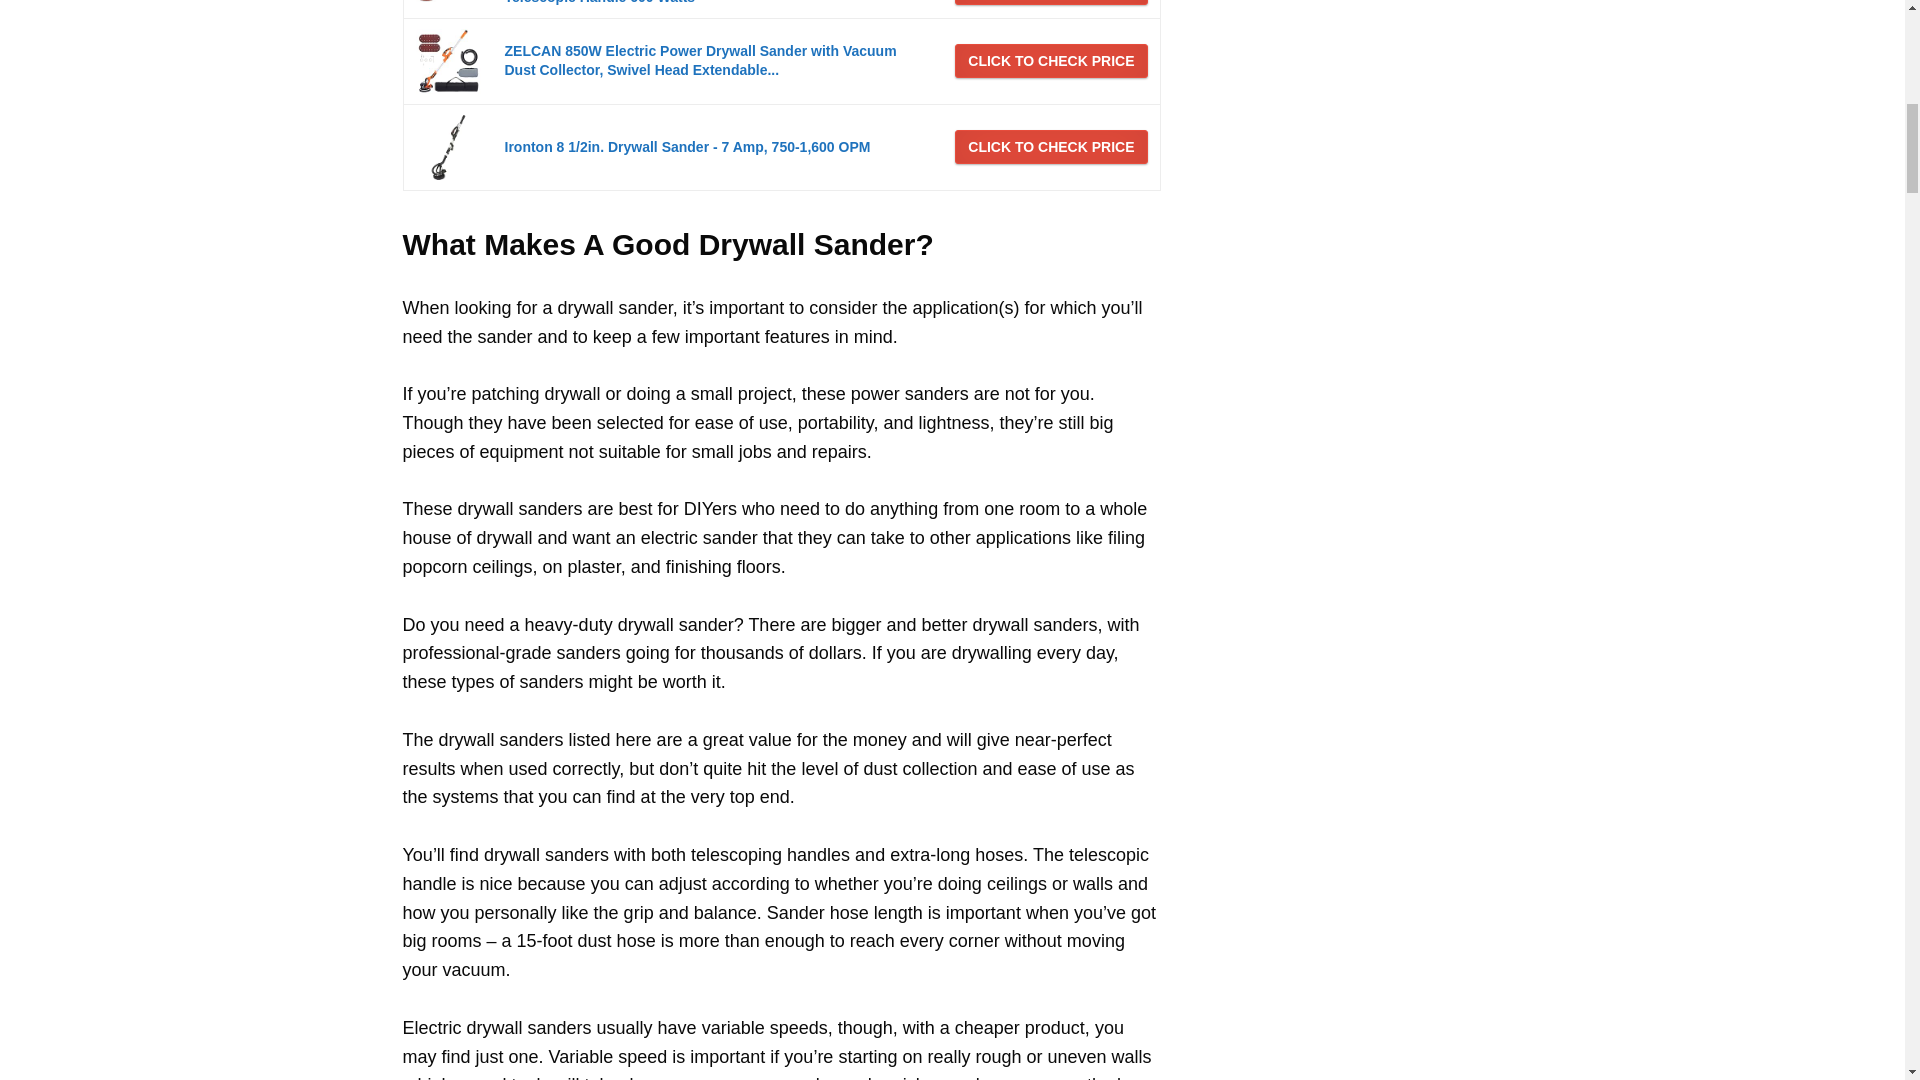  Describe the element at coordinates (1050, 146) in the screenshot. I see `CLICK TO CHECK PRICE` at that location.